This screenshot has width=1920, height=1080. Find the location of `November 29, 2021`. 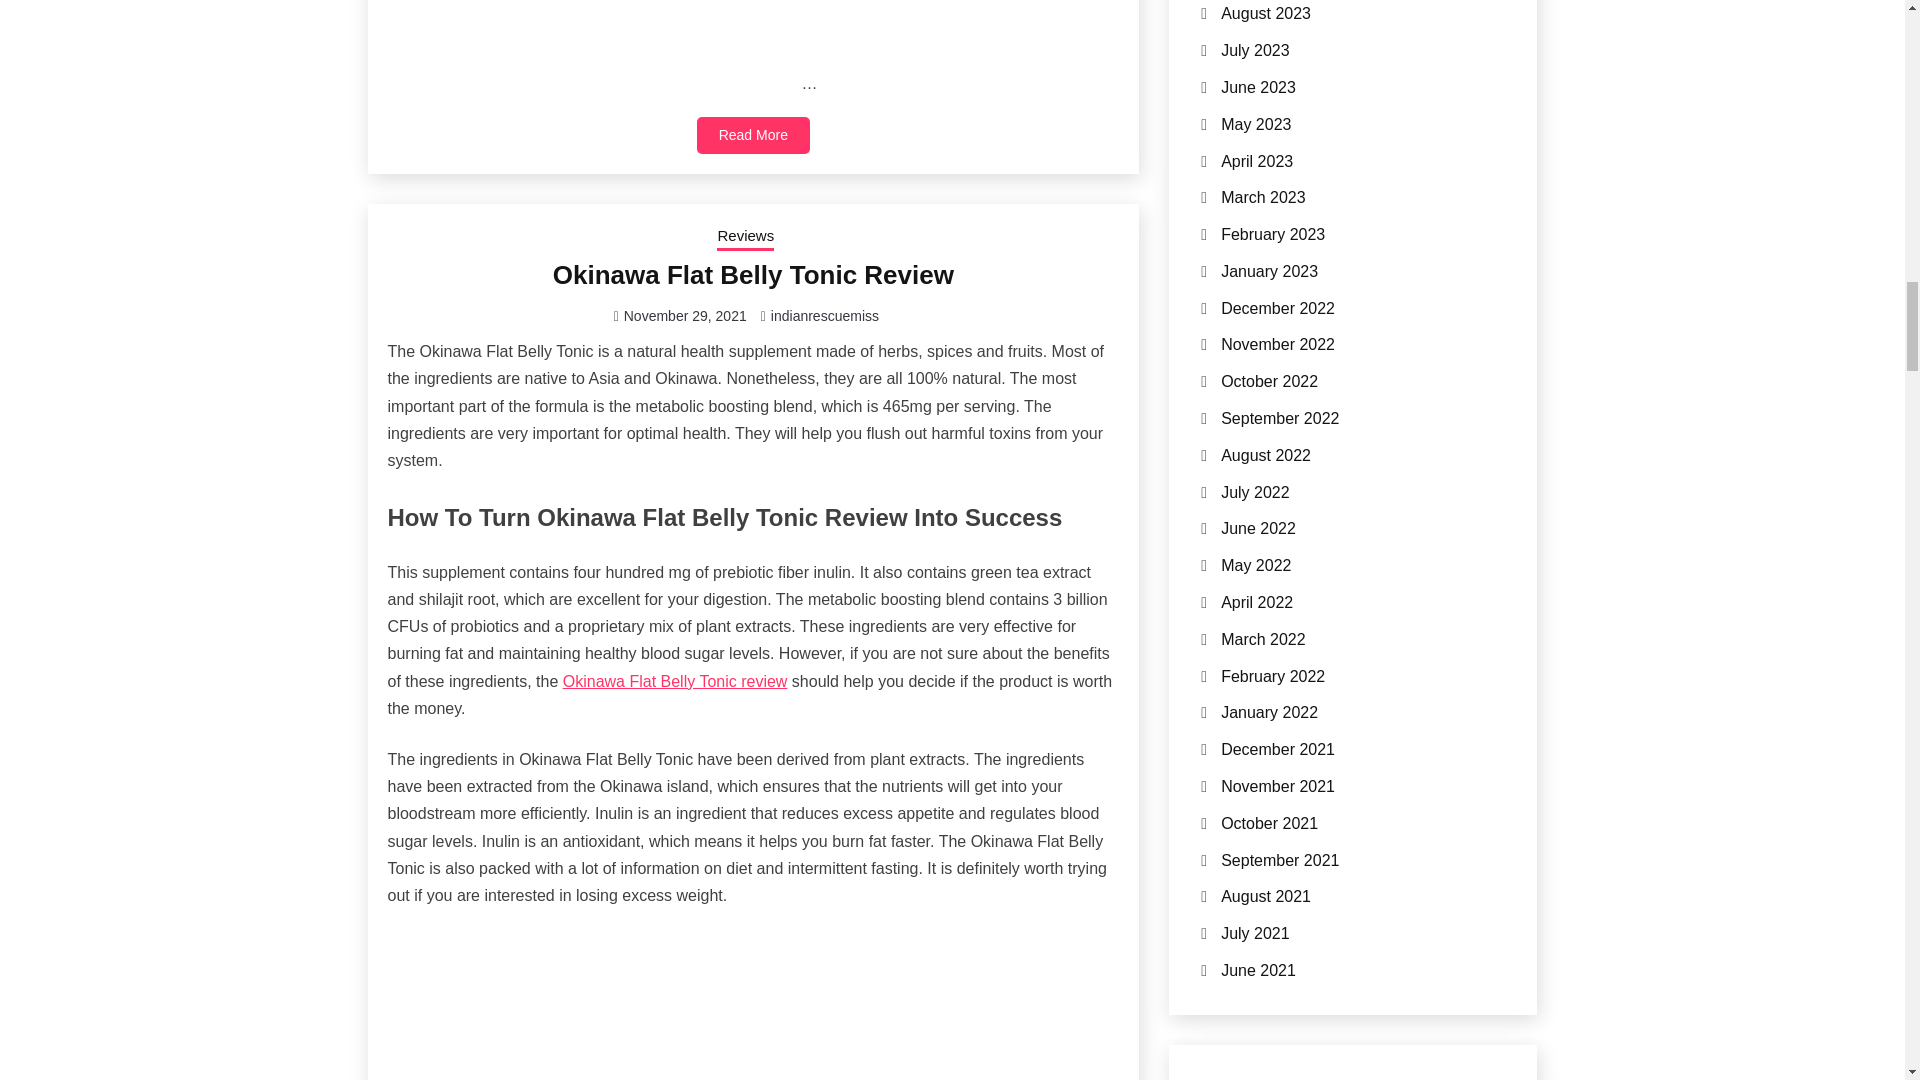

November 29, 2021 is located at coordinates (685, 316).